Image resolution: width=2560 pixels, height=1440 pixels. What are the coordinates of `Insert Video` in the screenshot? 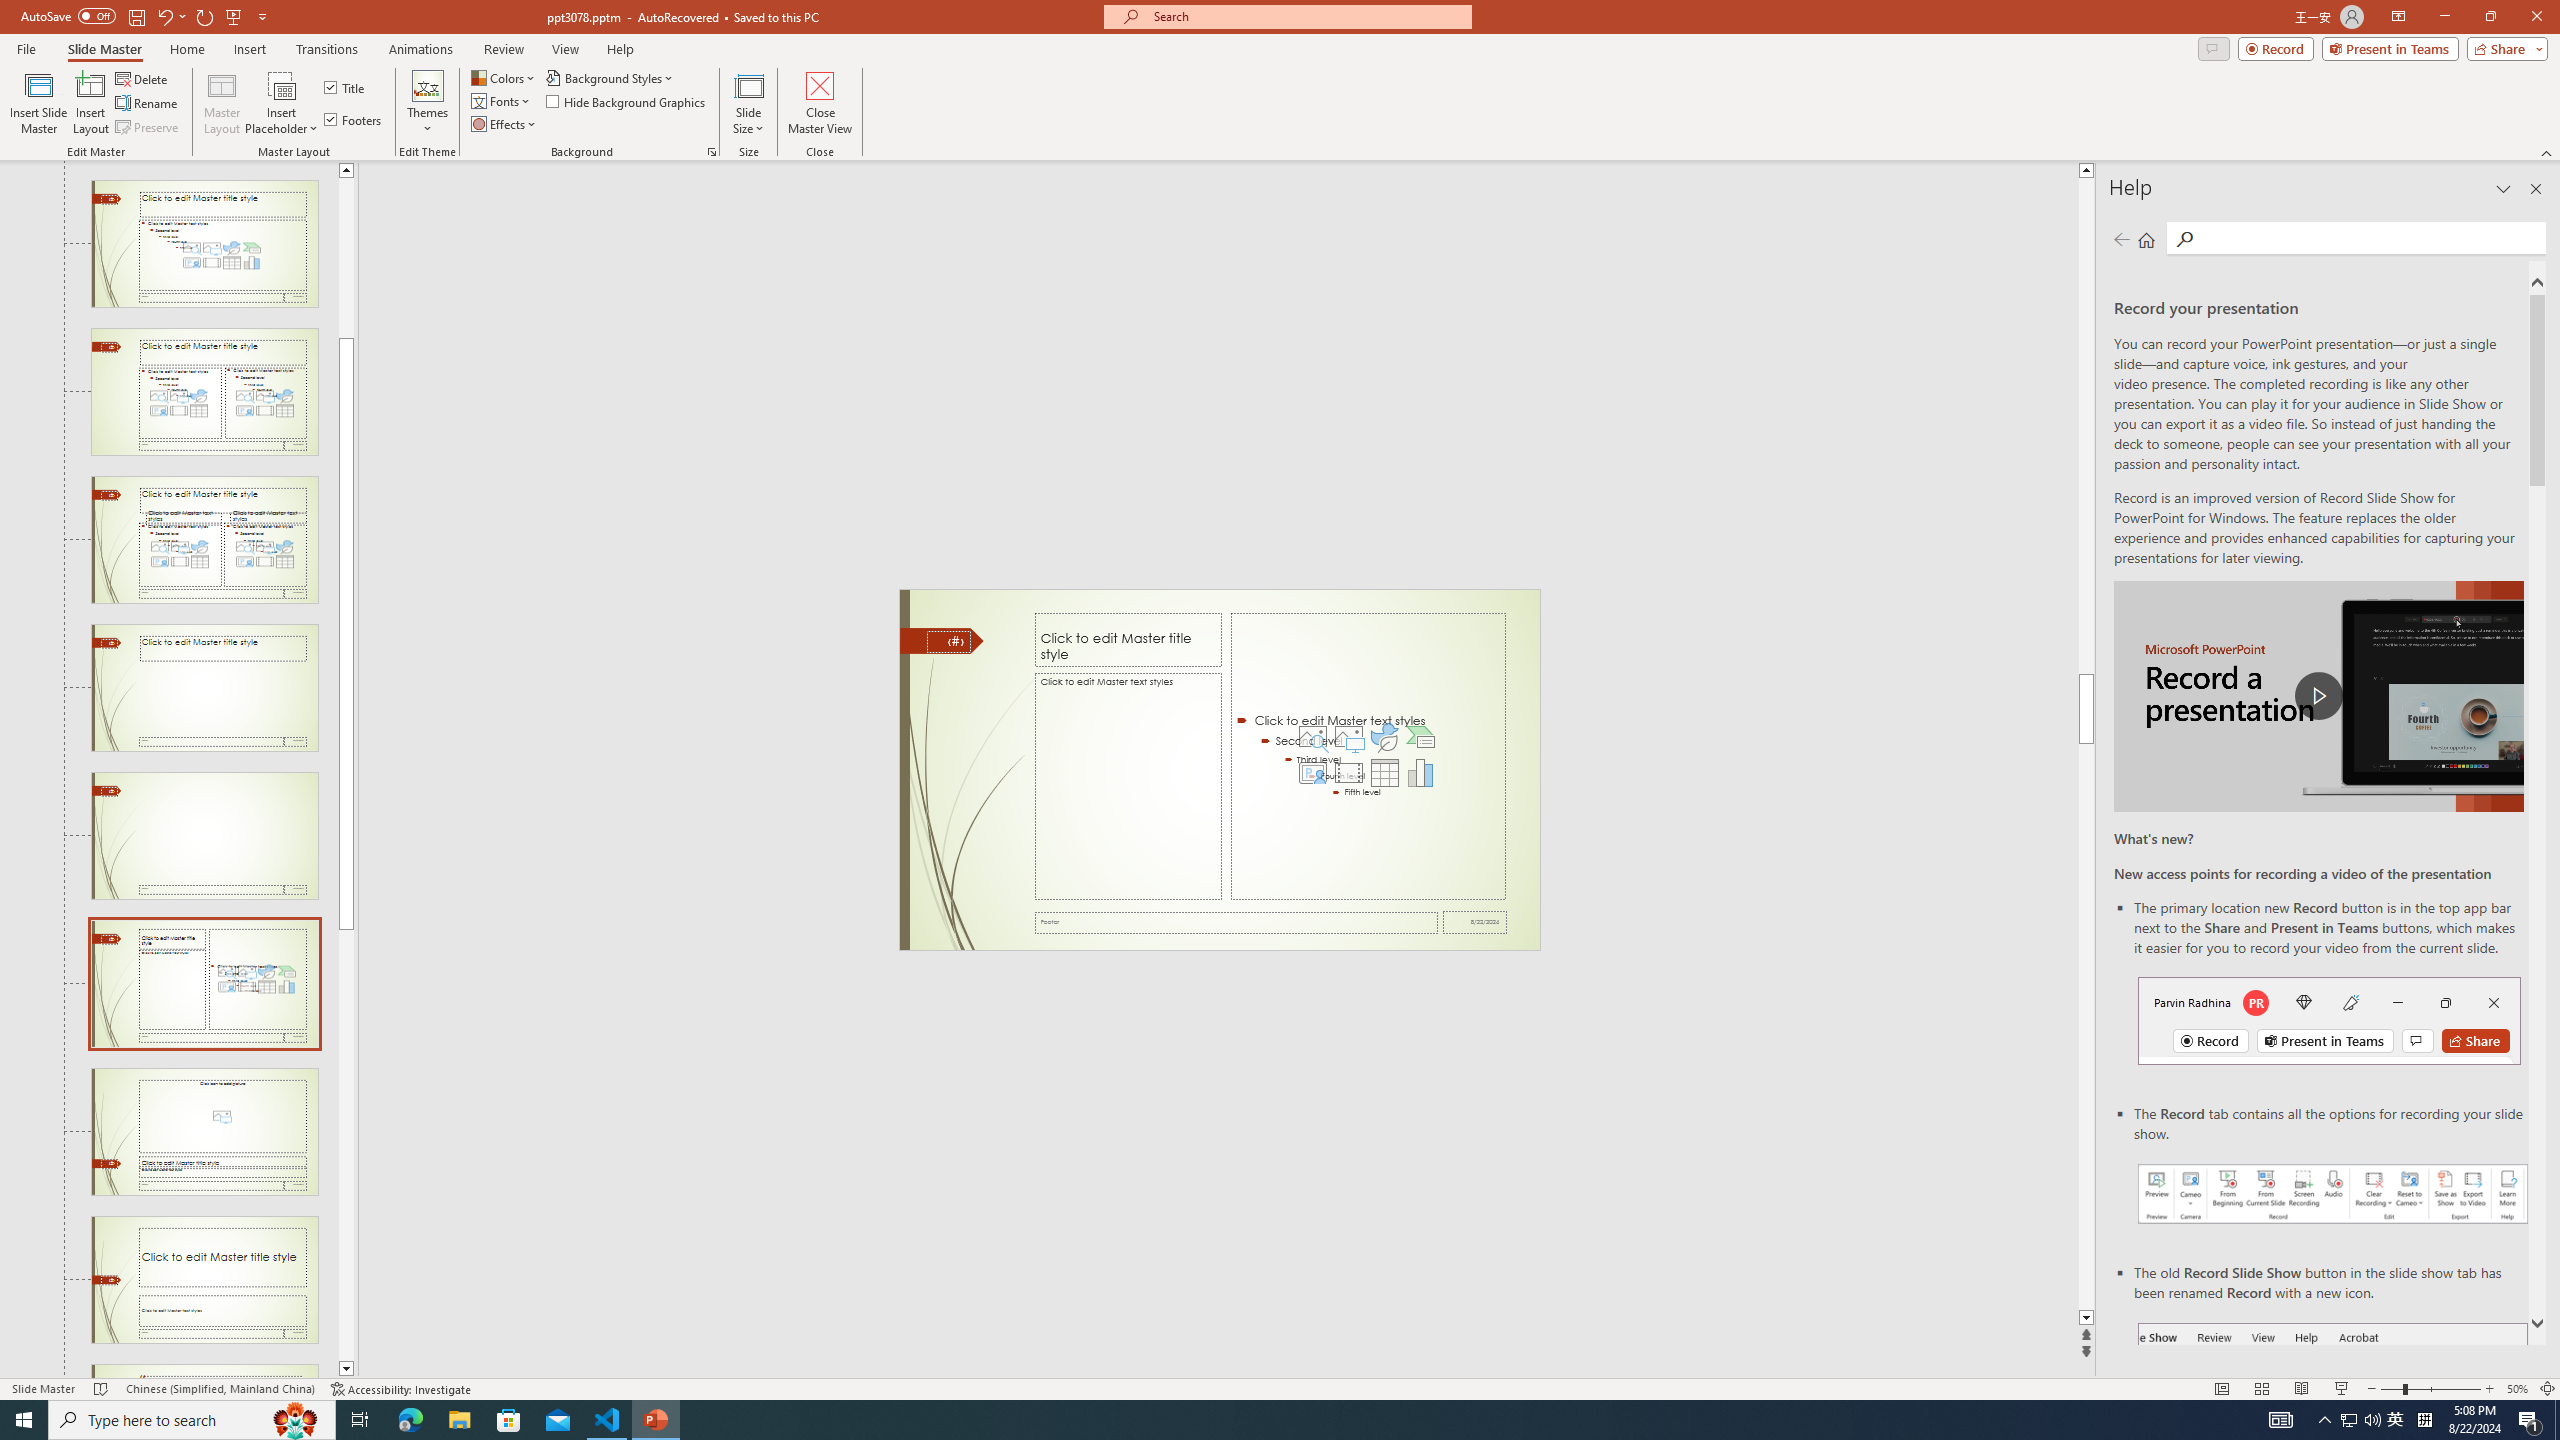 It's located at (1348, 773).